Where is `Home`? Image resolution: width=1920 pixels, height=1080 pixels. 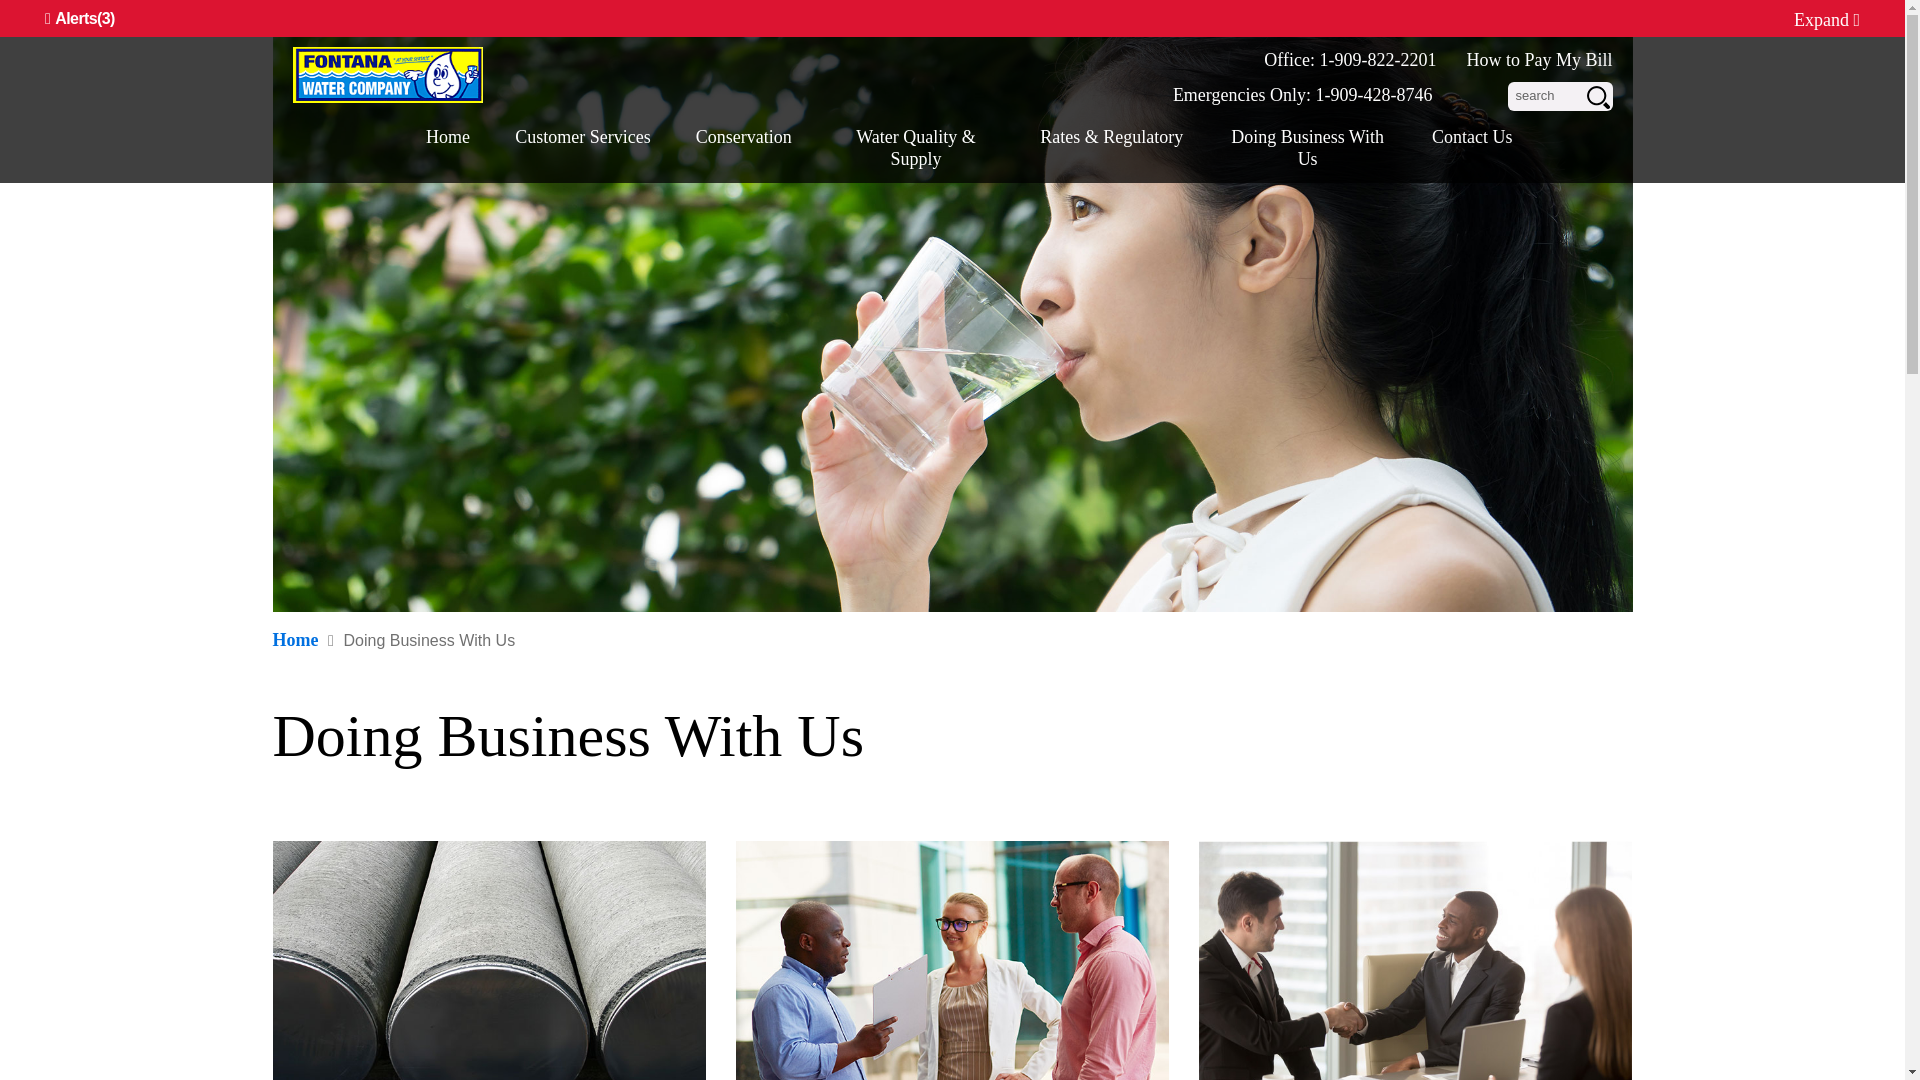 Home is located at coordinates (448, 147).